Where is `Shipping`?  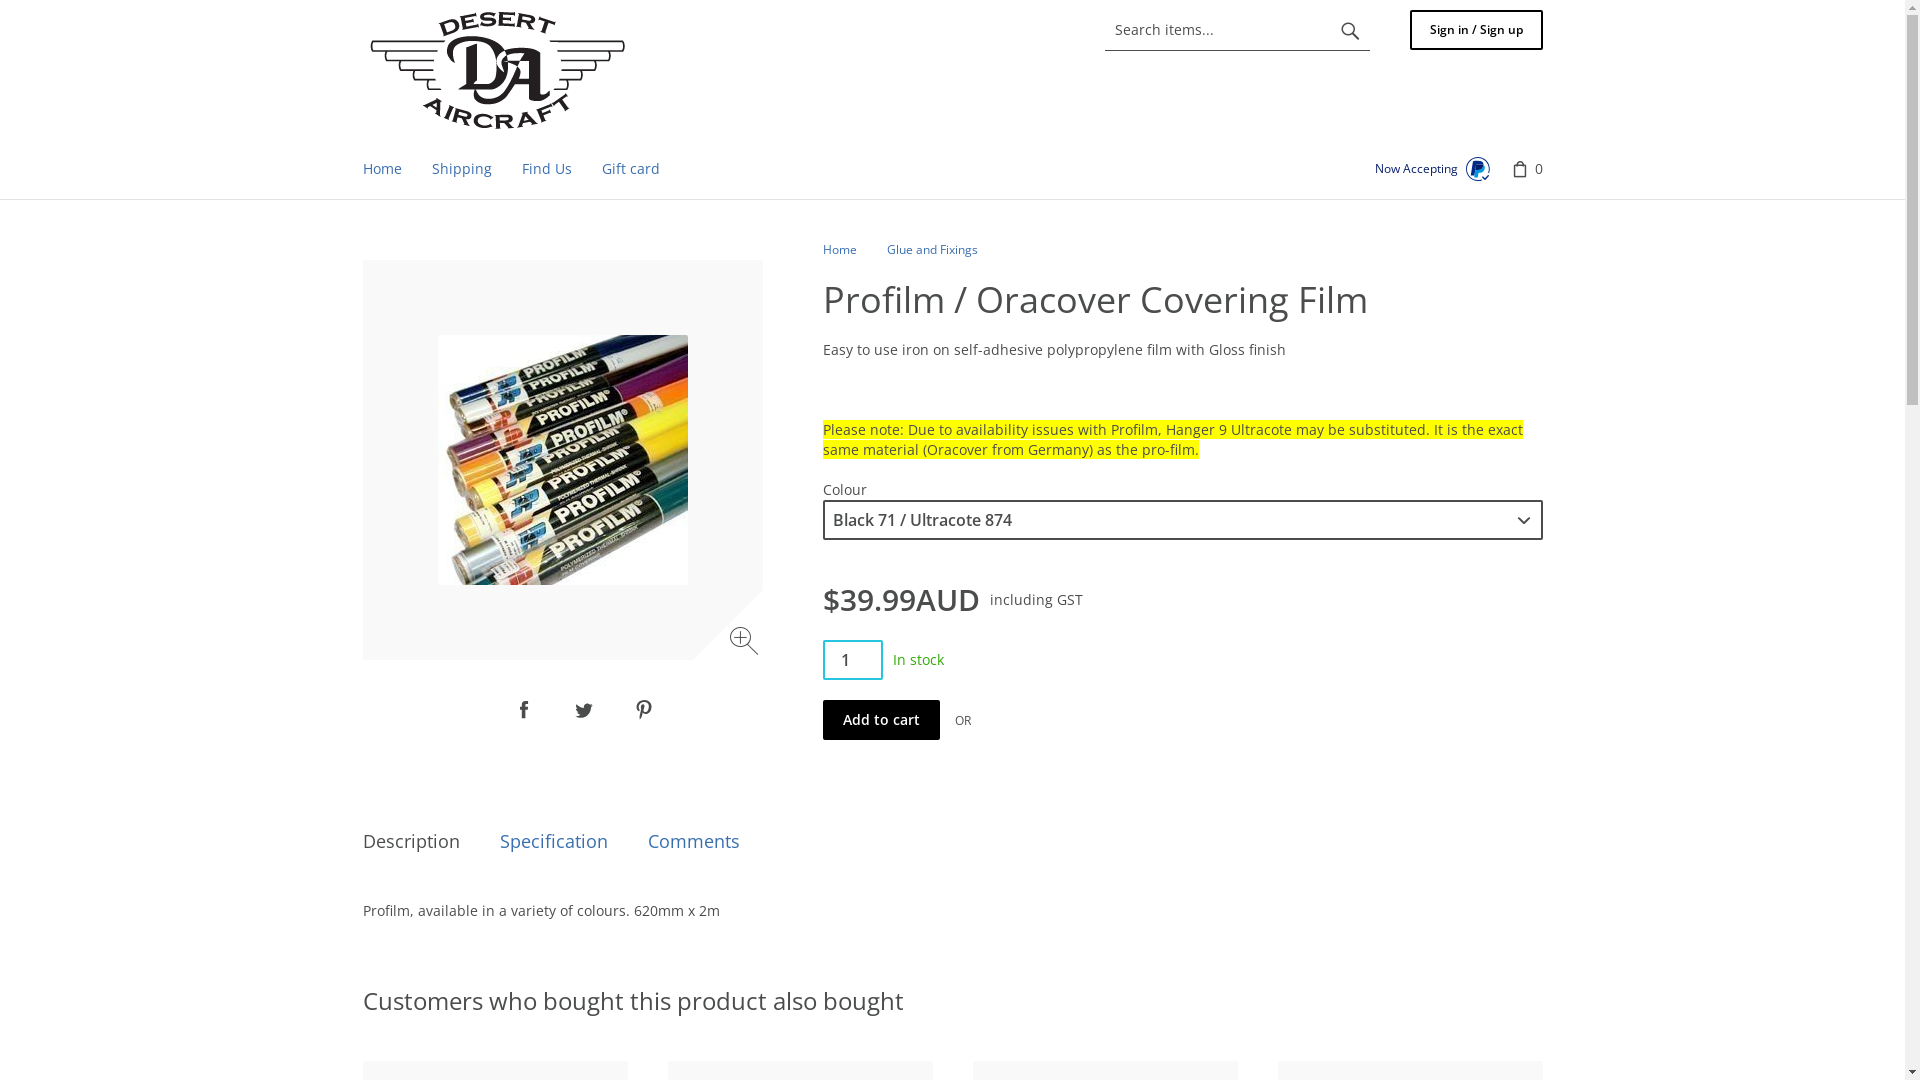
Shipping is located at coordinates (461, 169).